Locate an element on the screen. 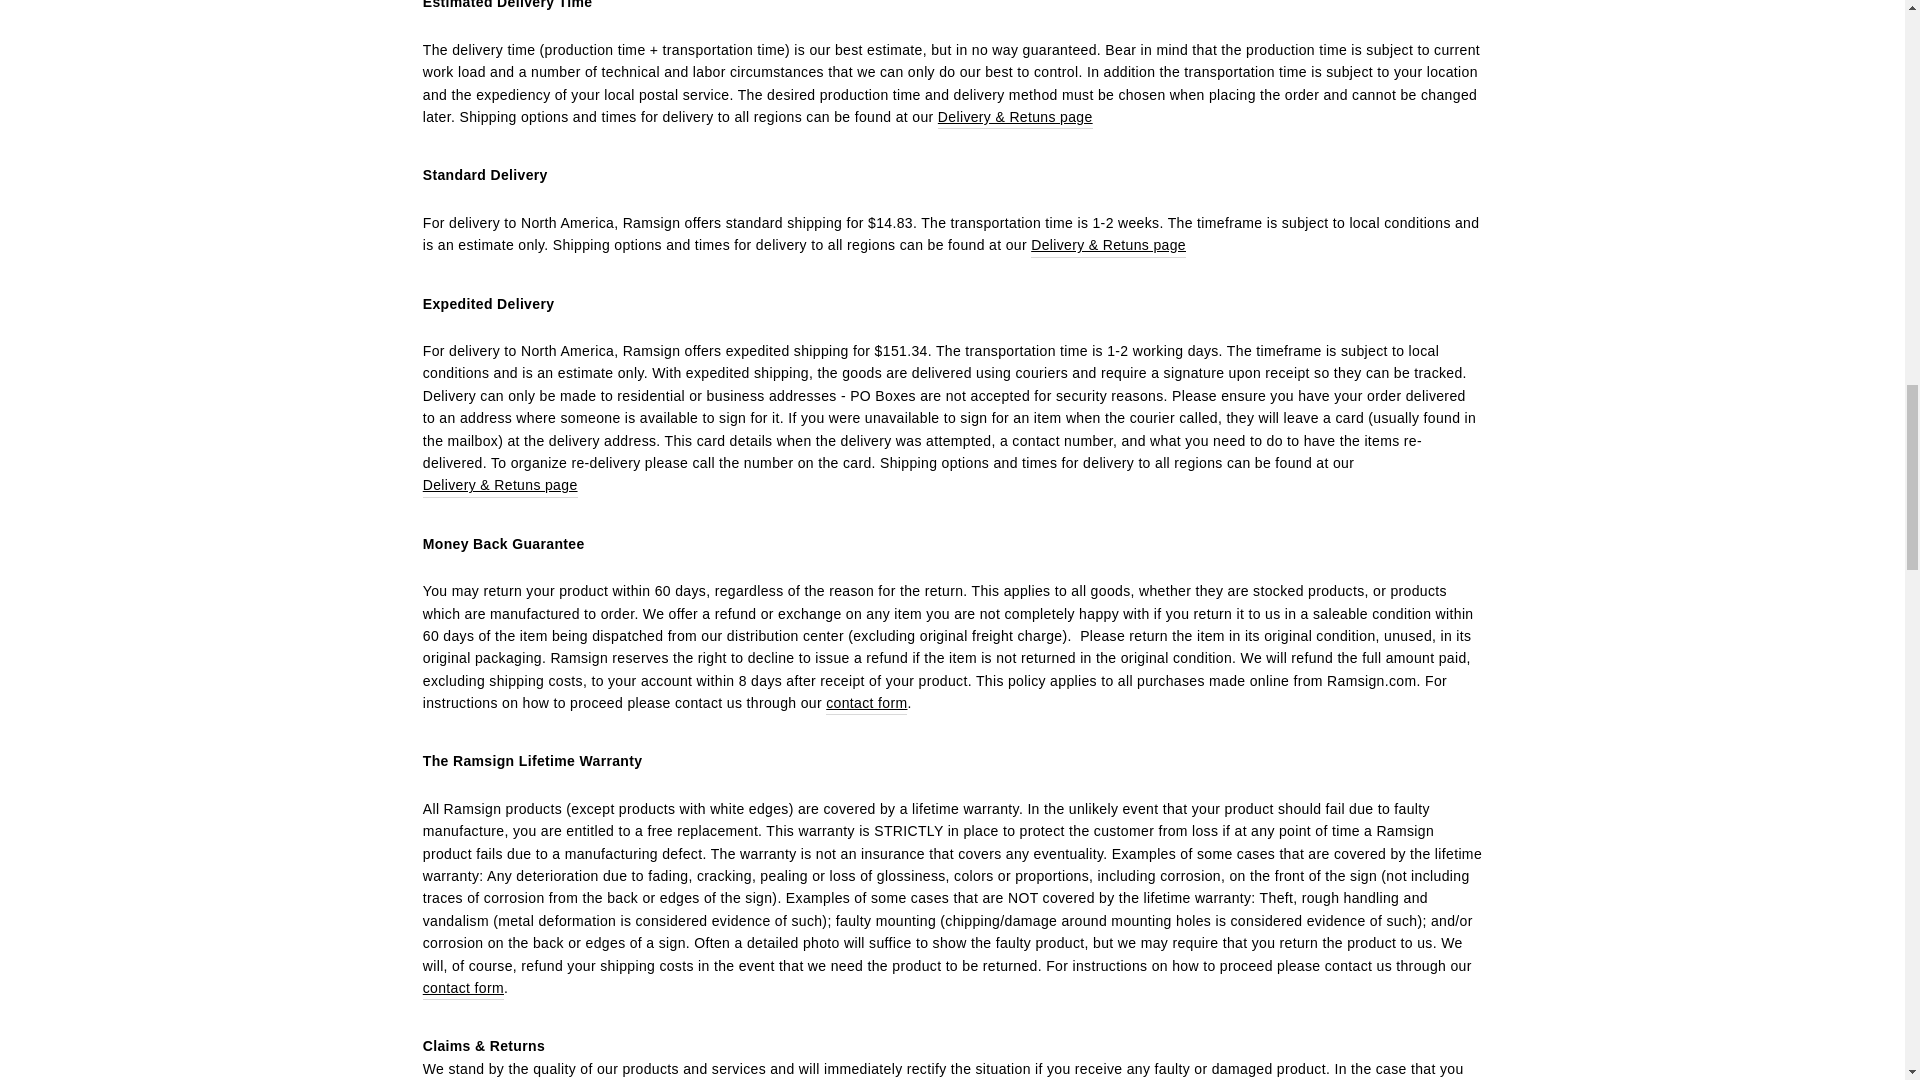 The width and height of the screenshot is (1920, 1080). Contact Us is located at coordinates (866, 703).